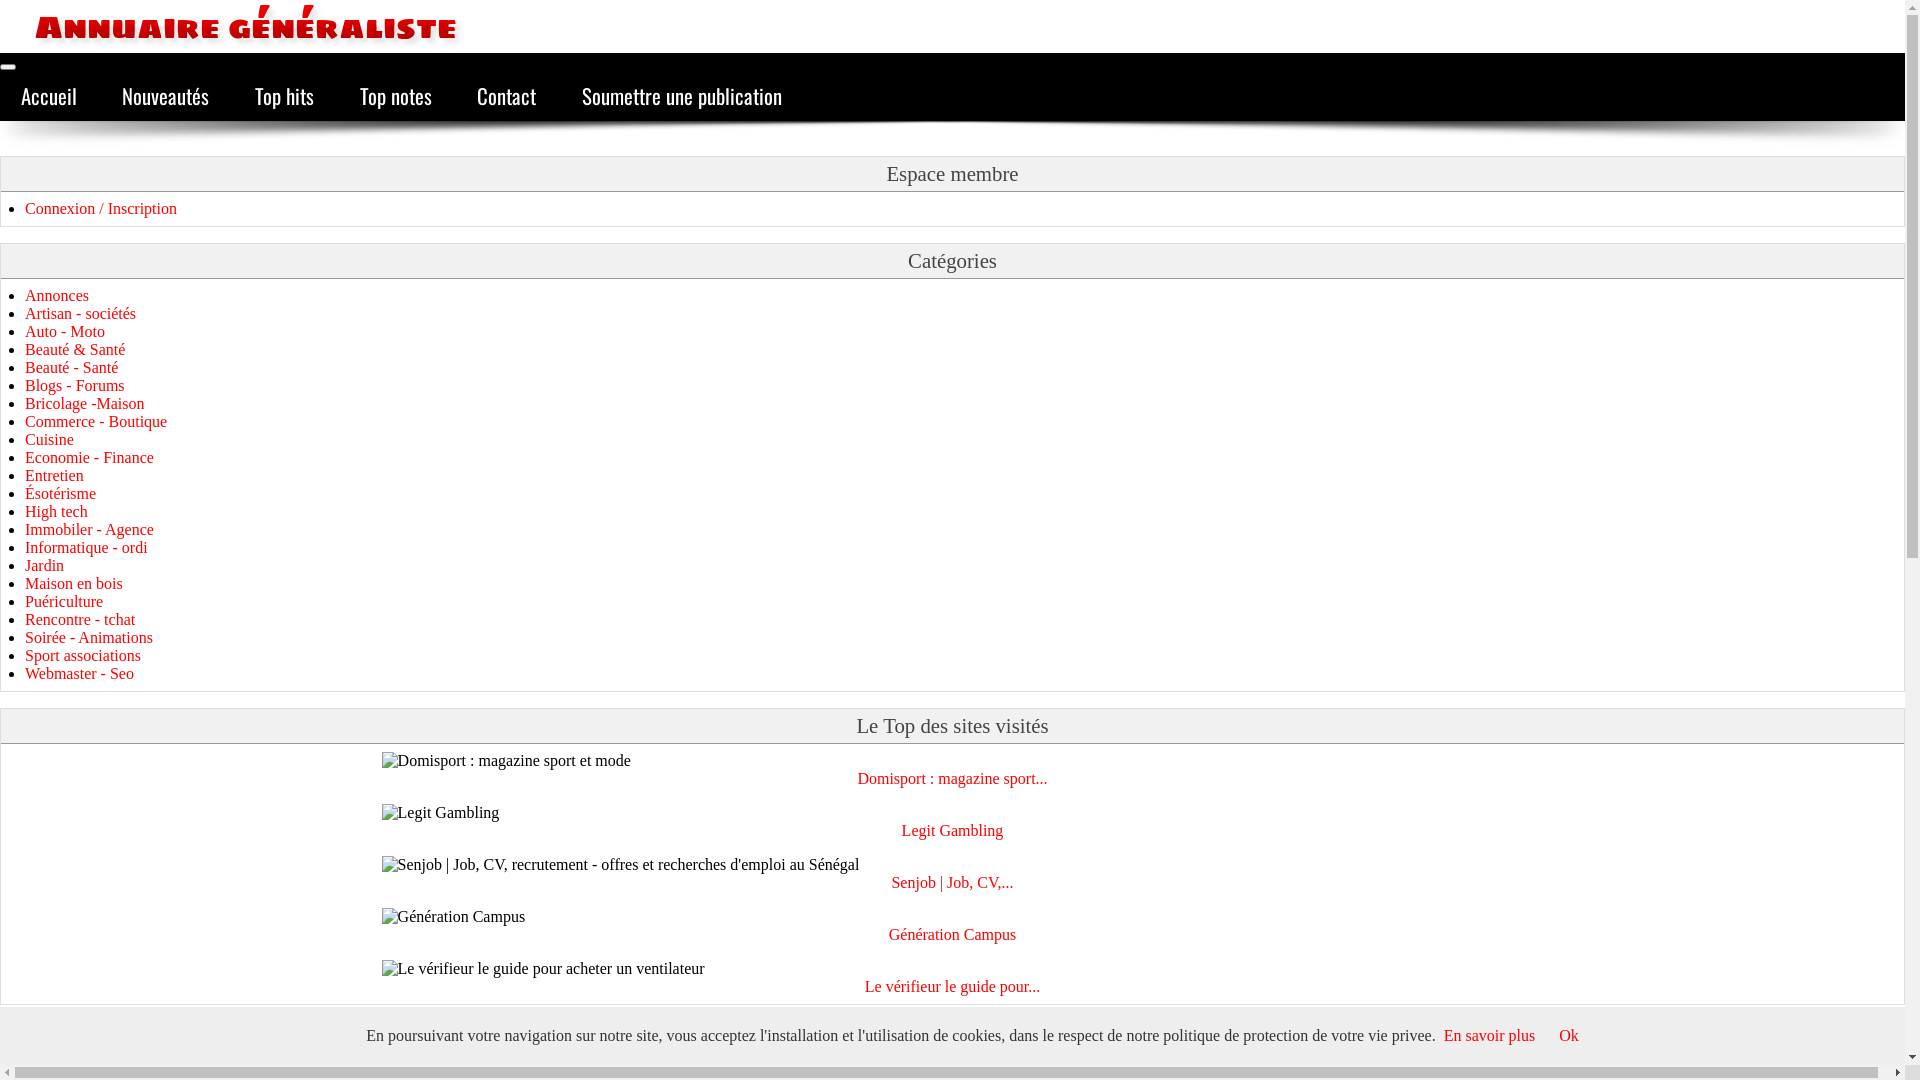 The width and height of the screenshot is (1920, 1080). I want to click on En savoir plus, so click(1490, 1036).